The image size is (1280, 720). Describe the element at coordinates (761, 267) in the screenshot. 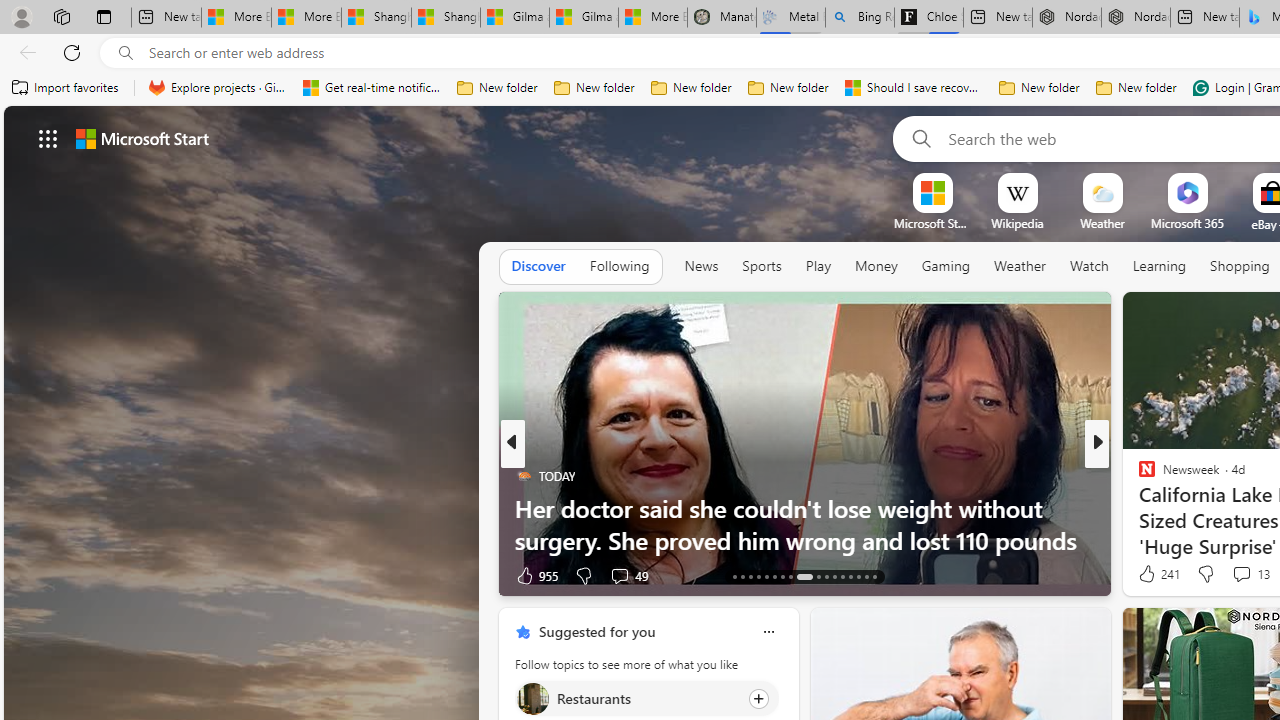

I see `Sports` at that location.